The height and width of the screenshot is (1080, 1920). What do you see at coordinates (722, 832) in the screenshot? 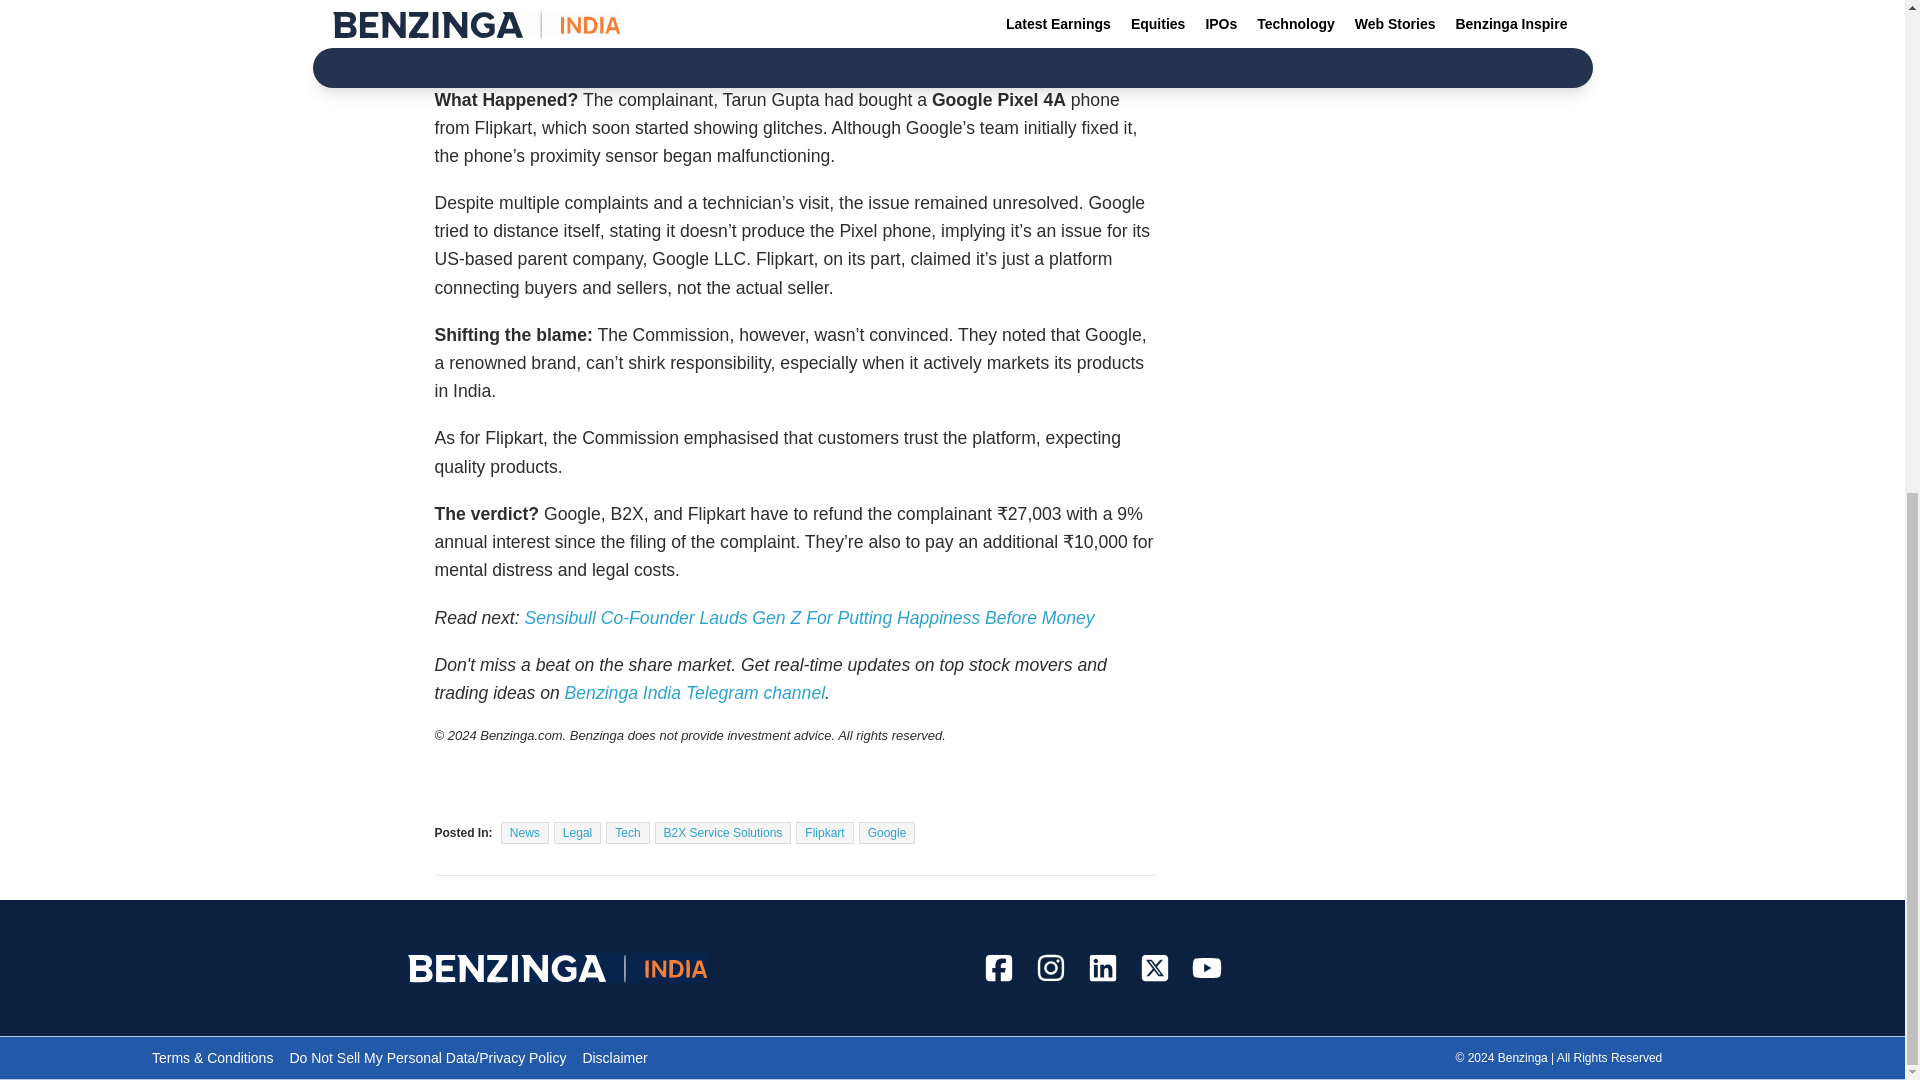
I see `B2X Service Solutions` at bounding box center [722, 832].